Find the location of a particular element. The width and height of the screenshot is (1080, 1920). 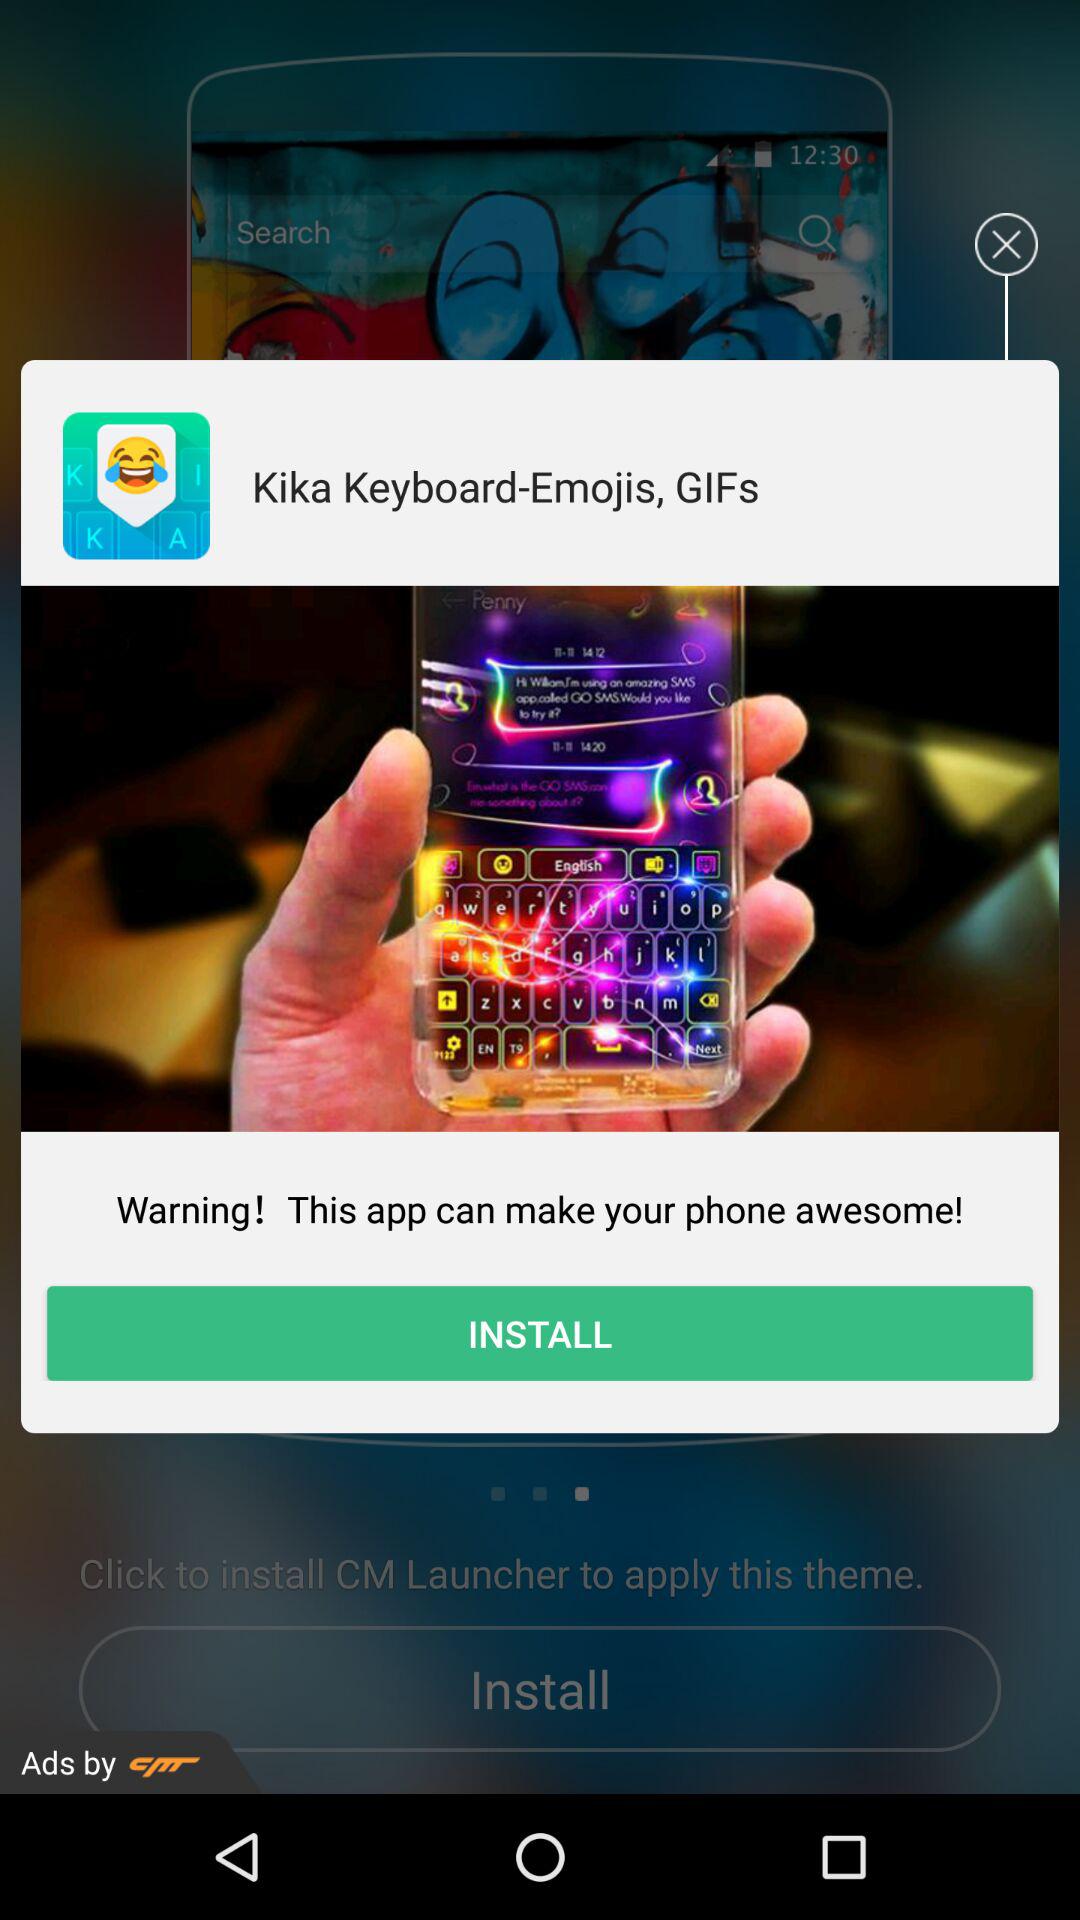

open icon above the warning this app icon is located at coordinates (540, 858).